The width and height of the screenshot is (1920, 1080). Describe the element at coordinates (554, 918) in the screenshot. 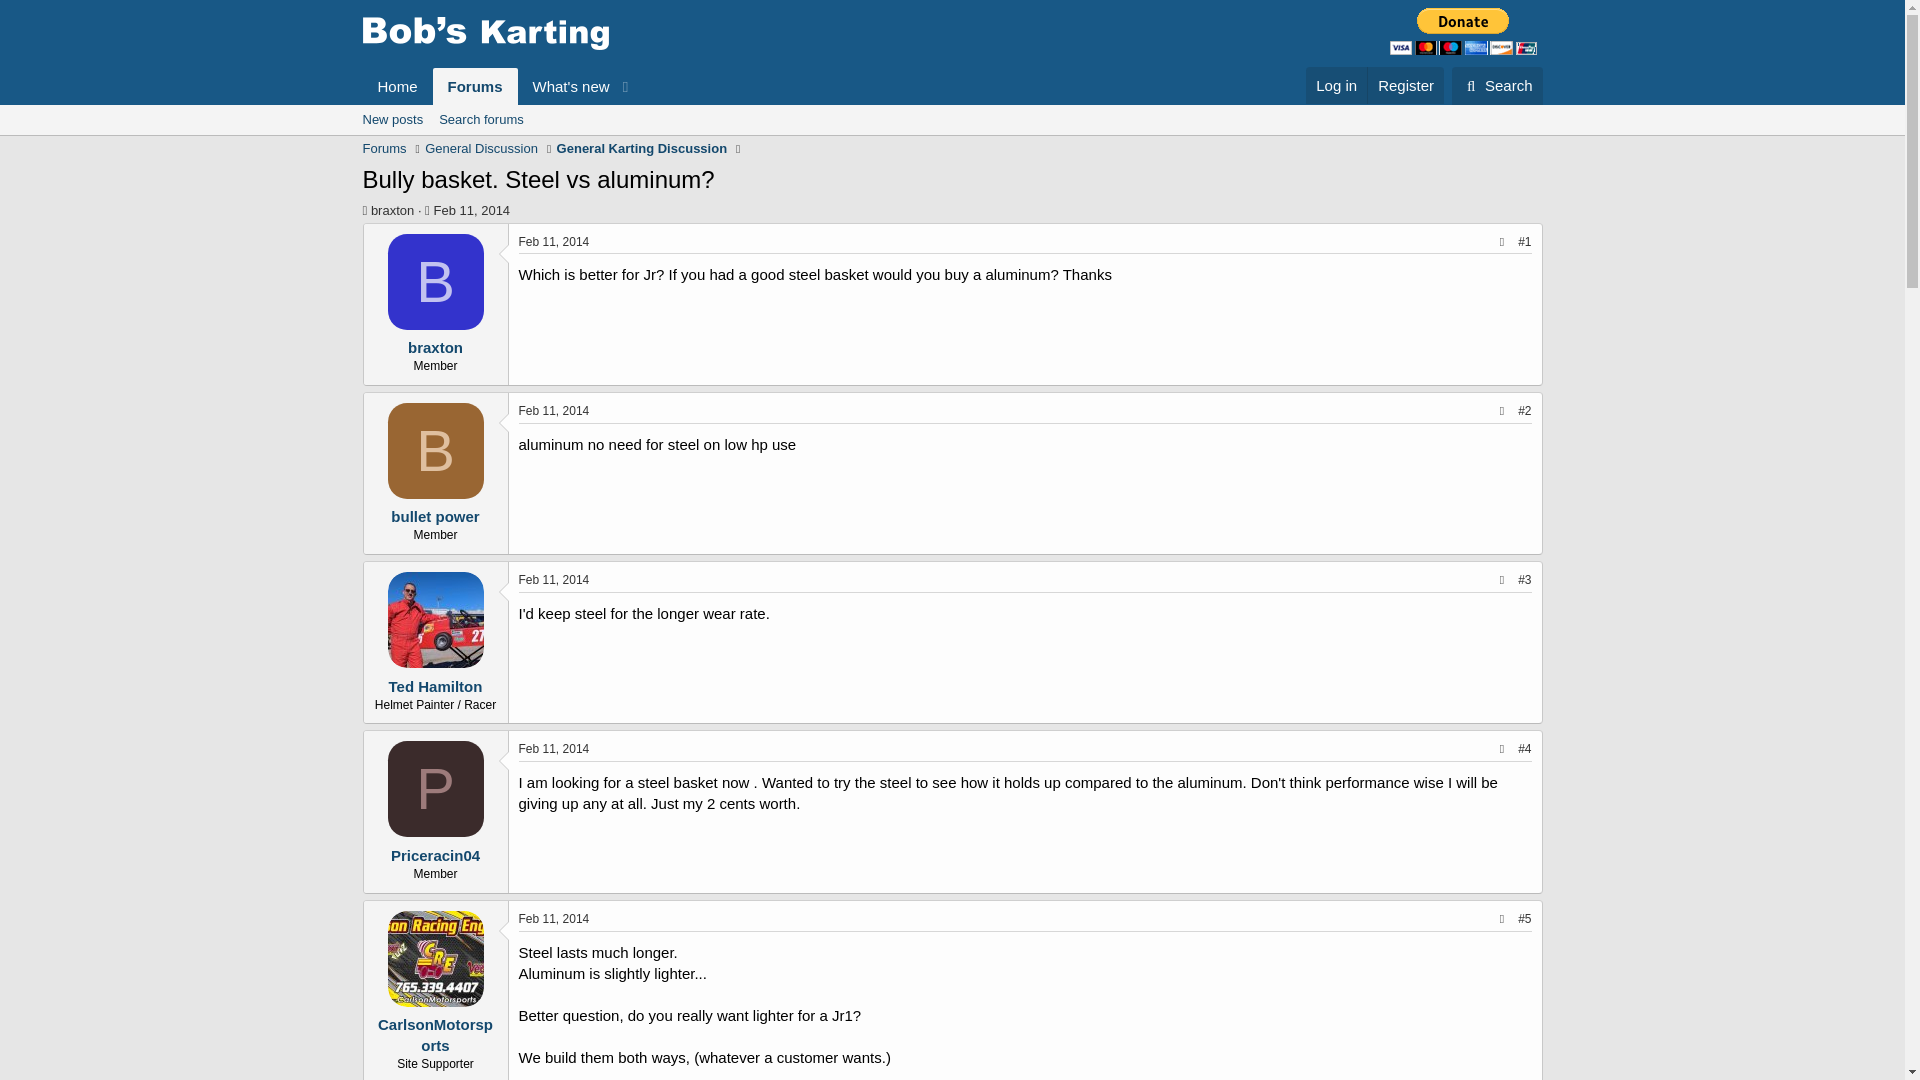

I see `B` at that location.